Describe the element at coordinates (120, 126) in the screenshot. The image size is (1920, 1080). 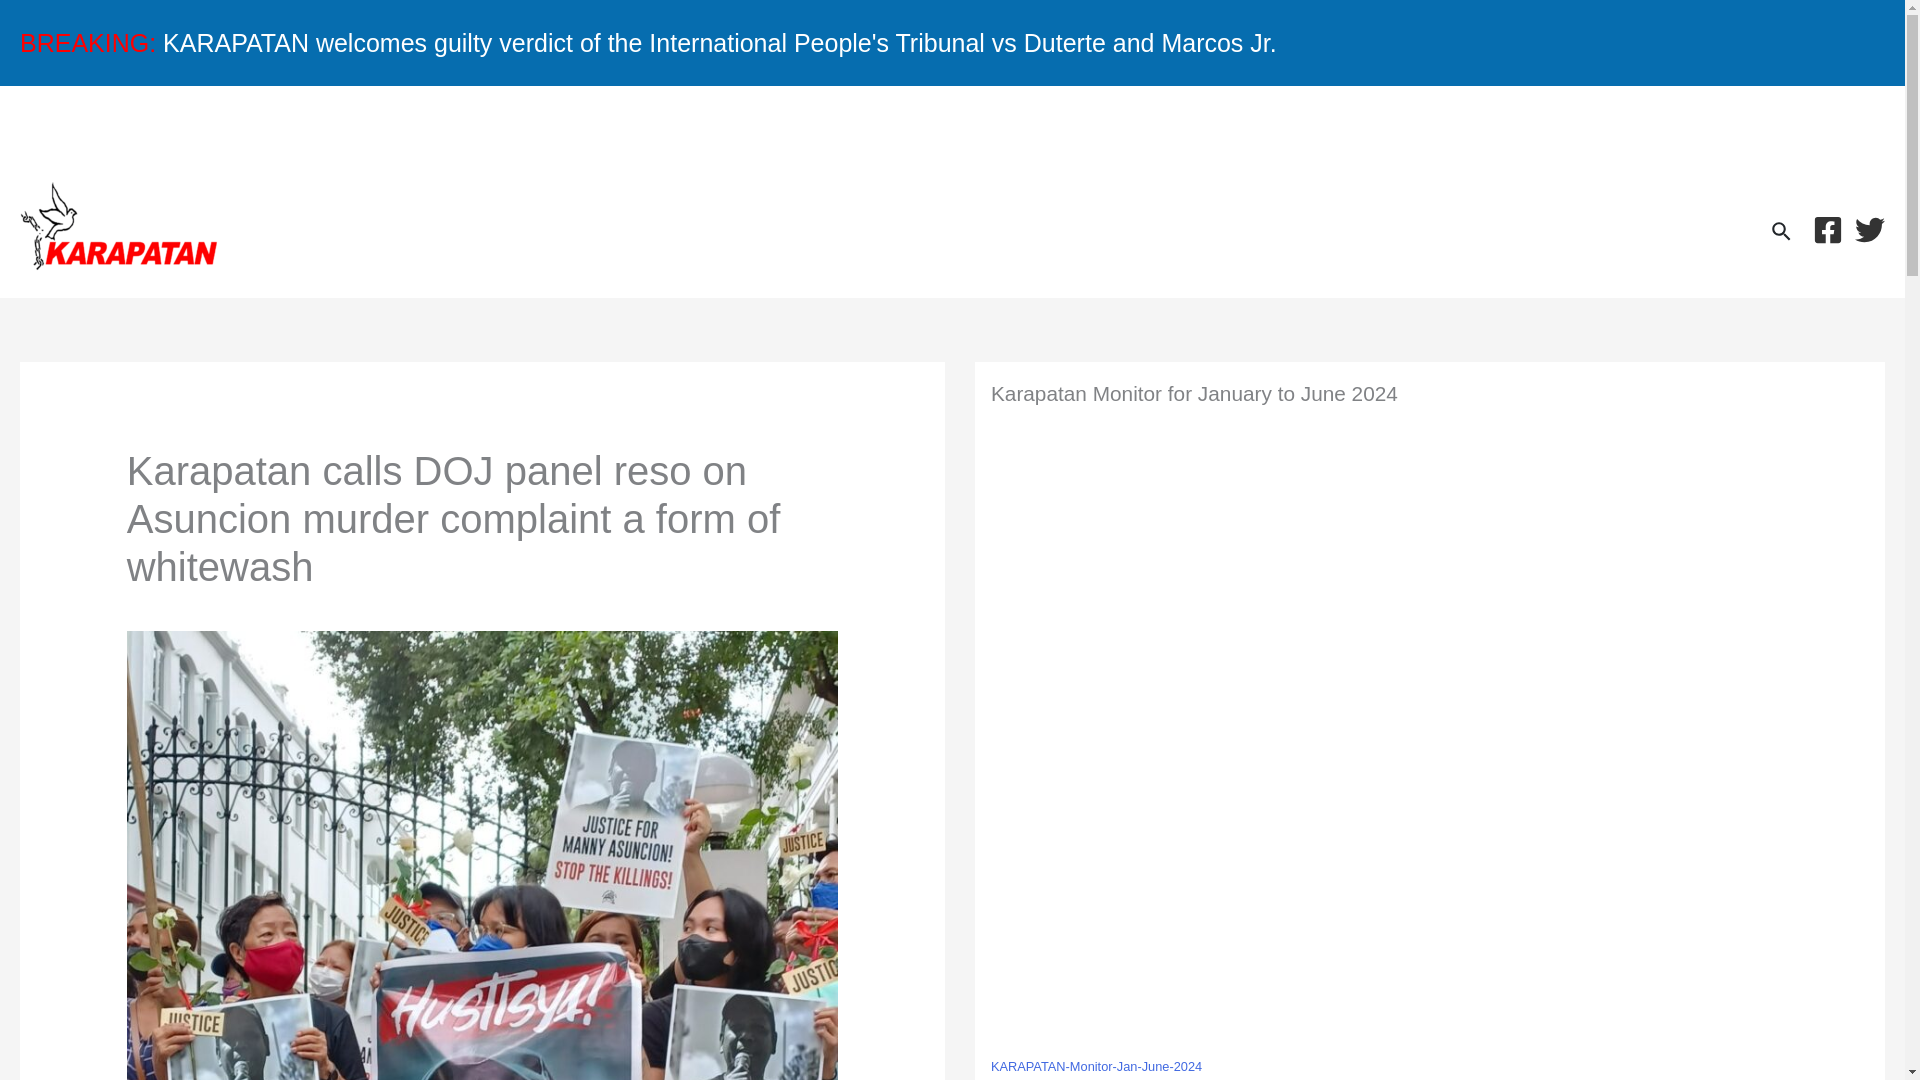
I see `NEWS` at that location.